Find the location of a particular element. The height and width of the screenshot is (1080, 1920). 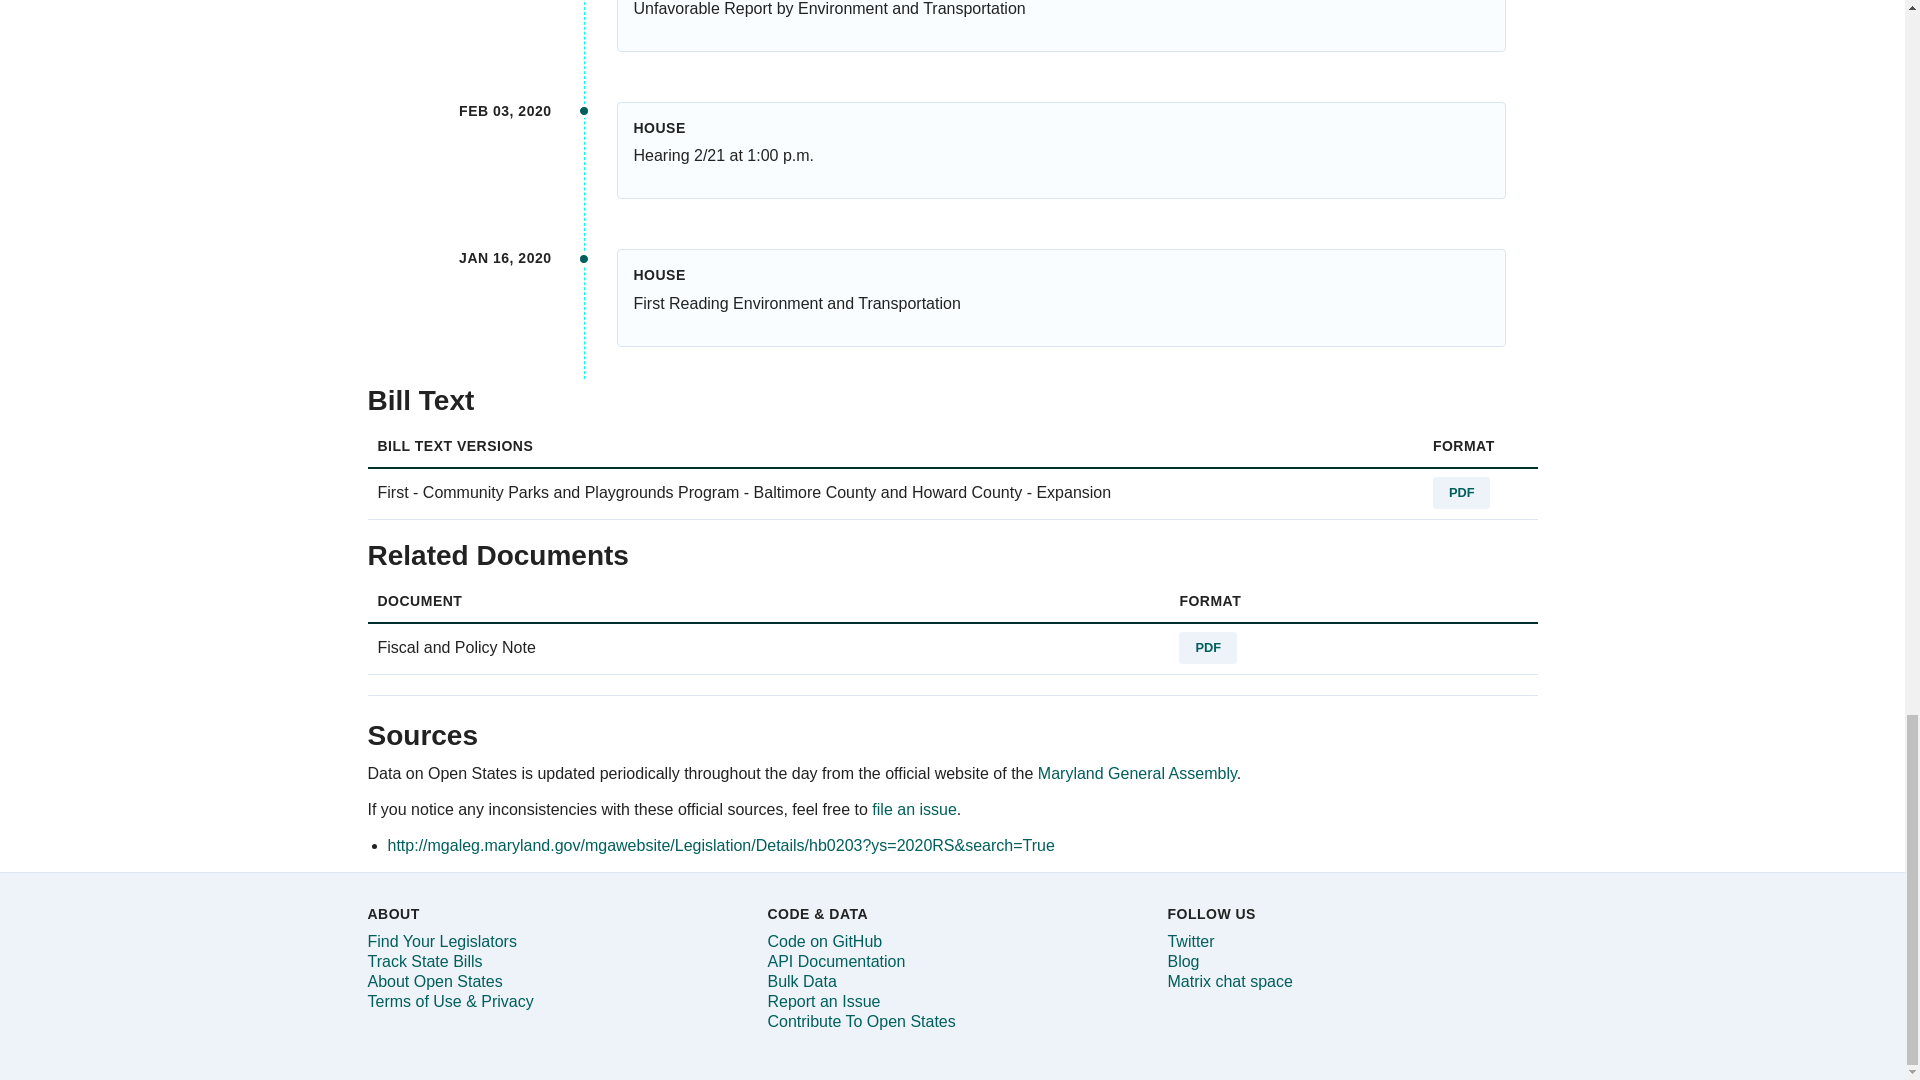

Bulk Data is located at coordinates (800, 982).